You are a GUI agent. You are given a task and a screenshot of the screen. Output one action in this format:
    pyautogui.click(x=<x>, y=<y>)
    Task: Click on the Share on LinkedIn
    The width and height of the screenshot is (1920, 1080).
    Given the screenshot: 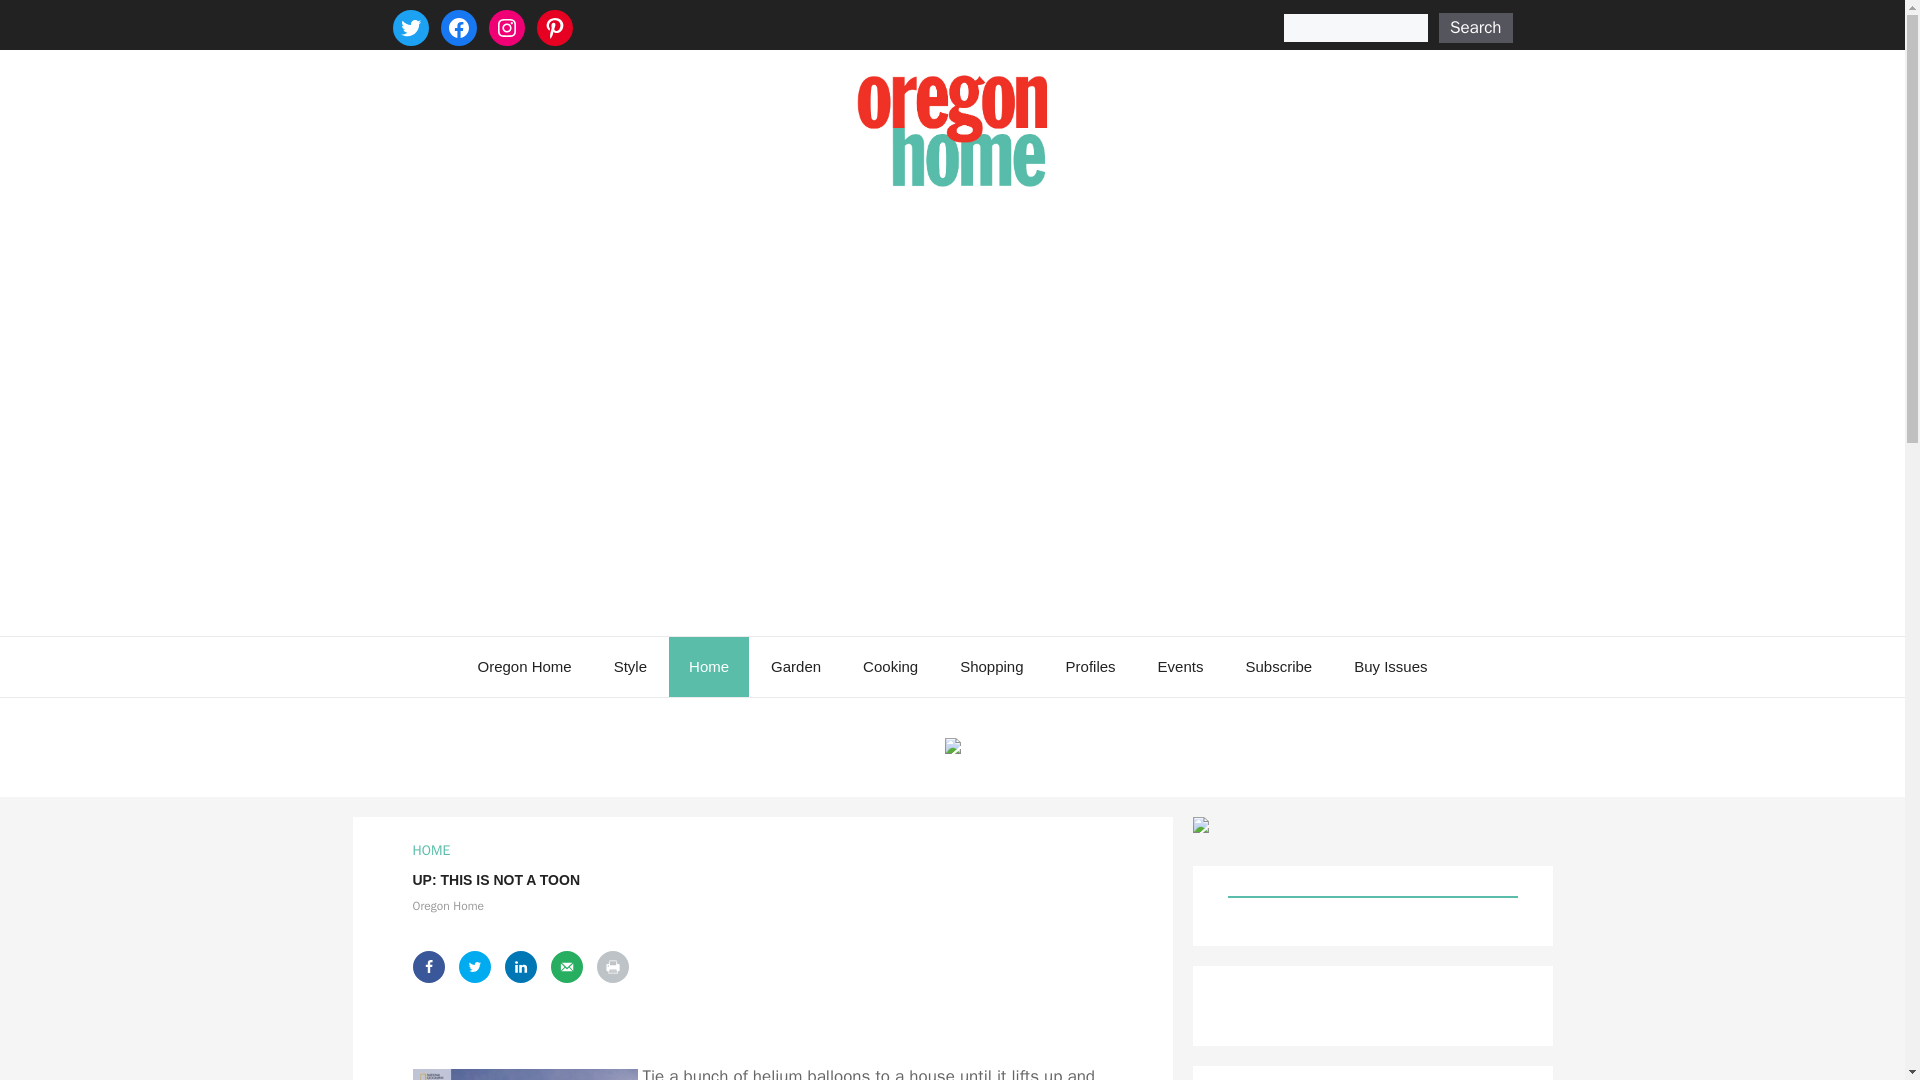 What is the action you would take?
    pyautogui.click(x=519, y=966)
    